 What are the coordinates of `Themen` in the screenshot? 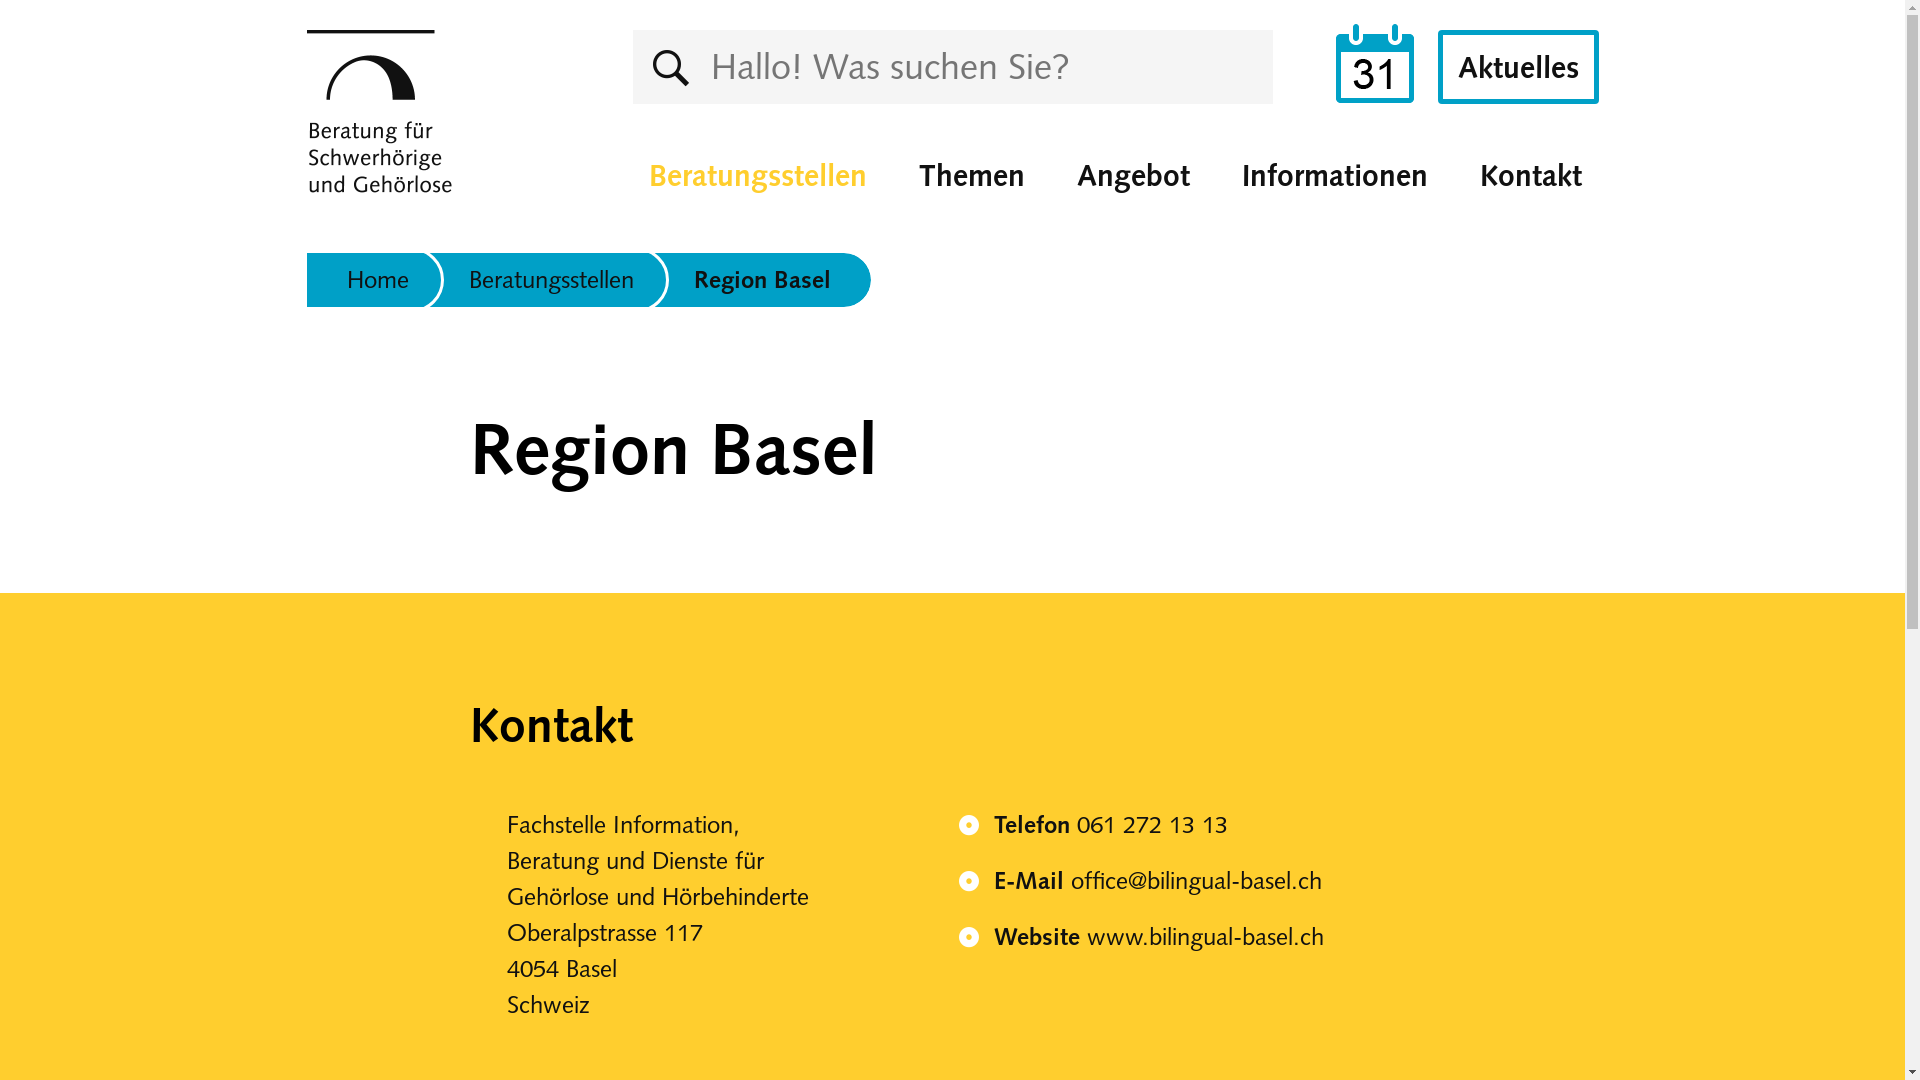 It's located at (972, 175).